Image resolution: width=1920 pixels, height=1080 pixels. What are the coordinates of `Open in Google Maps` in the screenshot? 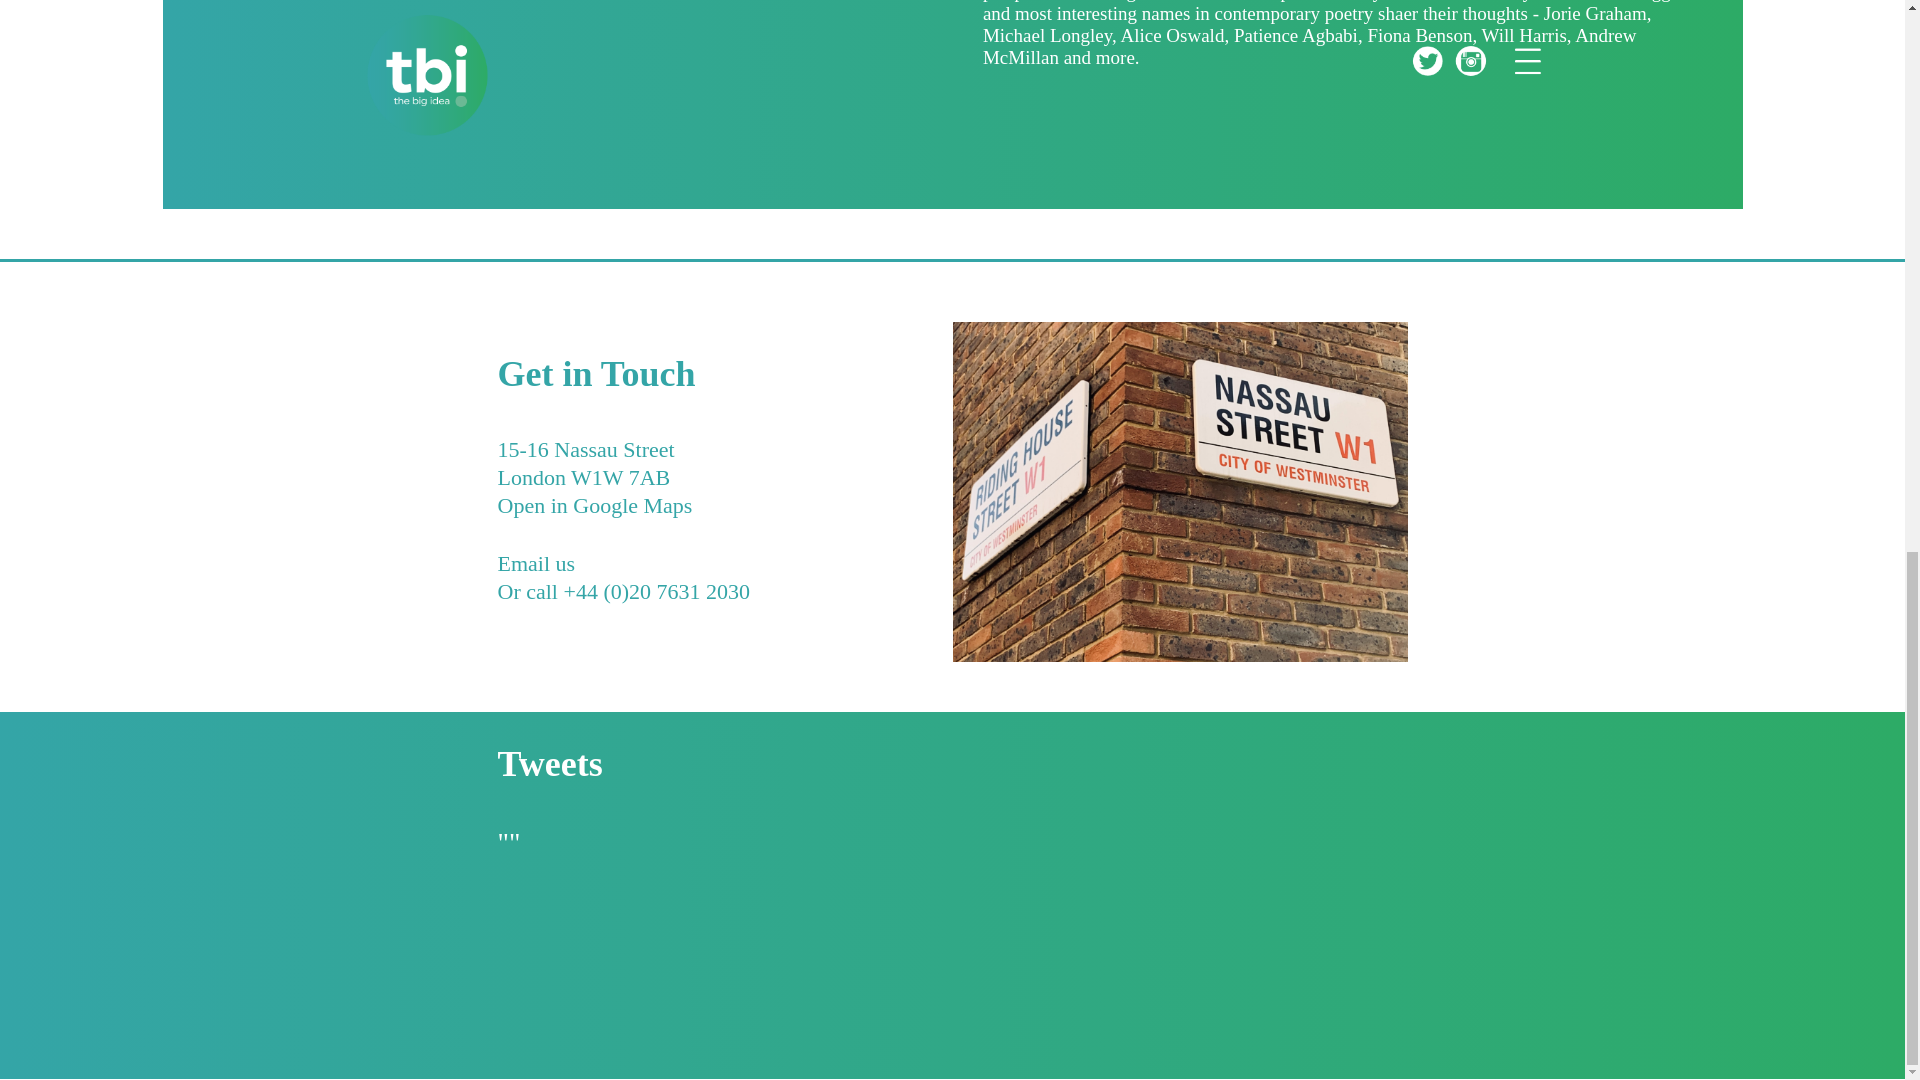 It's located at (595, 520).